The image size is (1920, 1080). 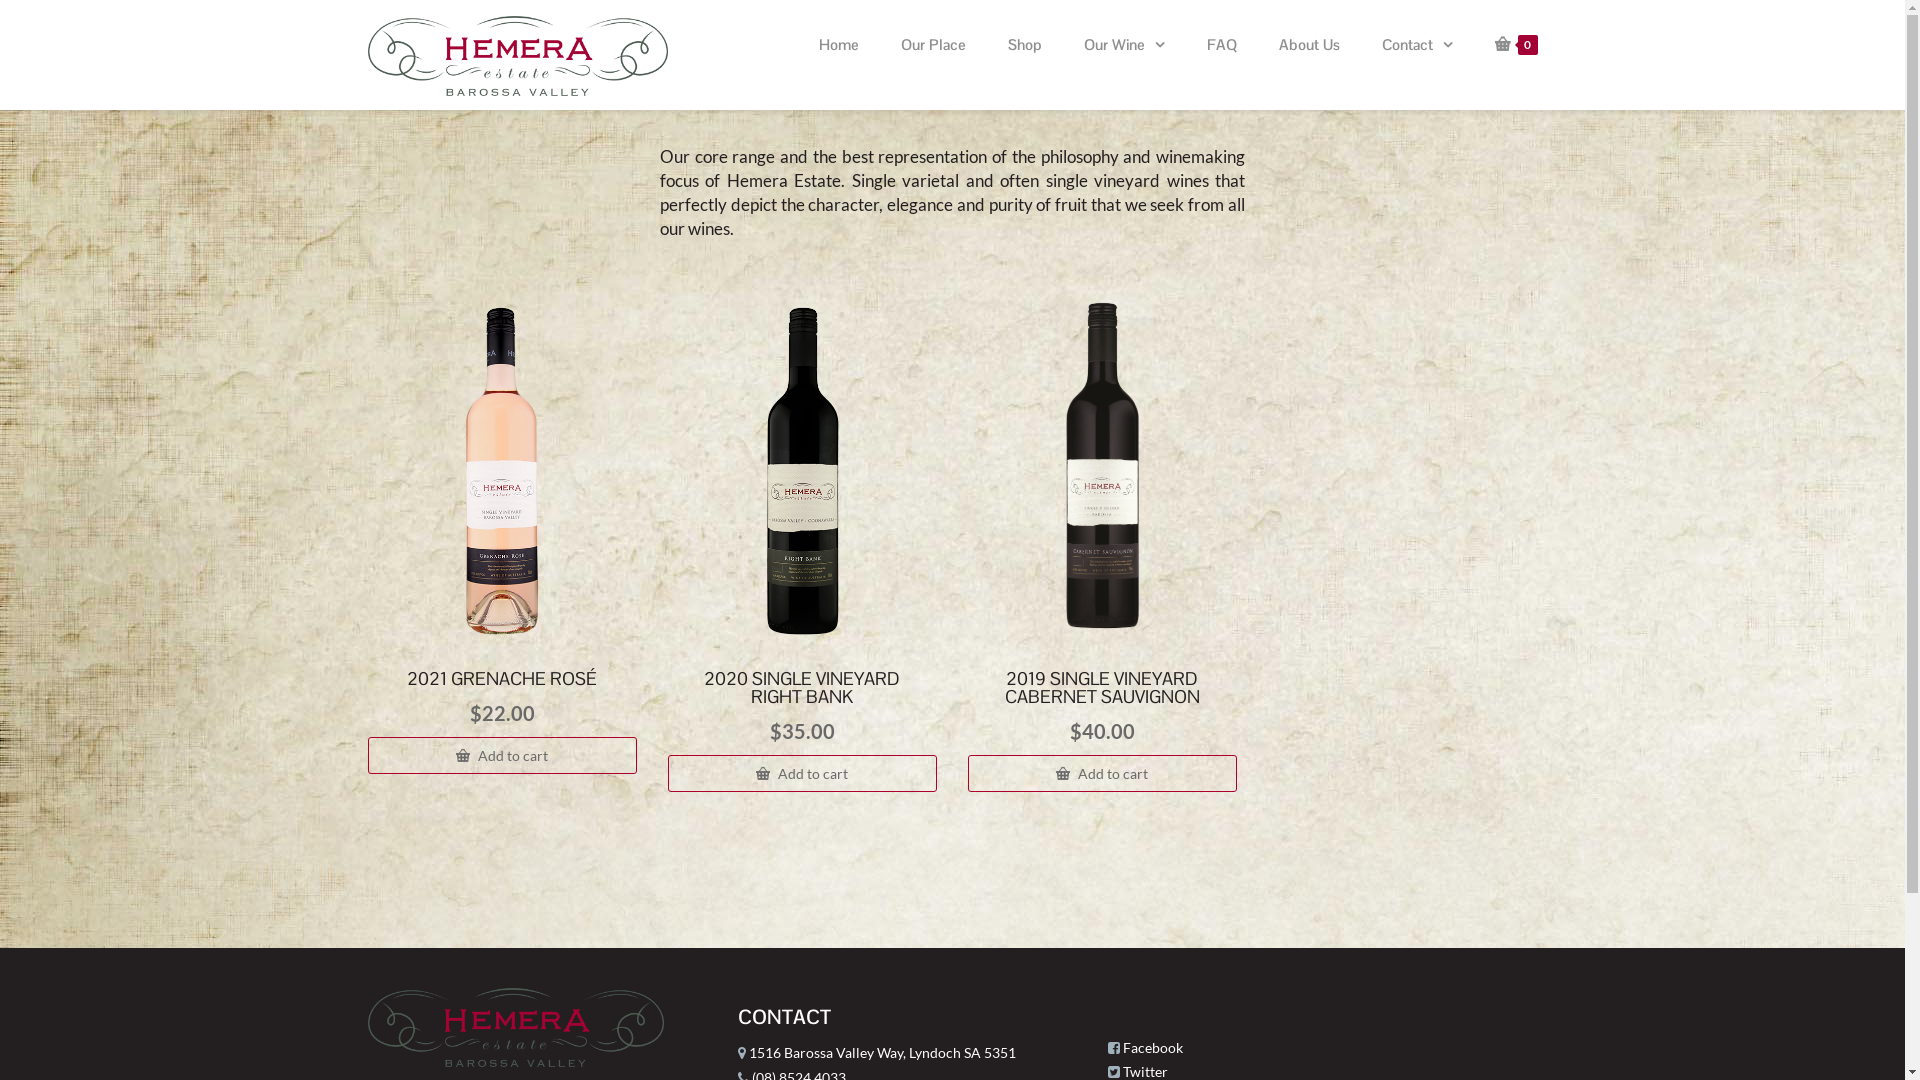 What do you see at coordinates (1416, 55) in the screenshot?
I see `Contact` at bounding box center [1416, 55].